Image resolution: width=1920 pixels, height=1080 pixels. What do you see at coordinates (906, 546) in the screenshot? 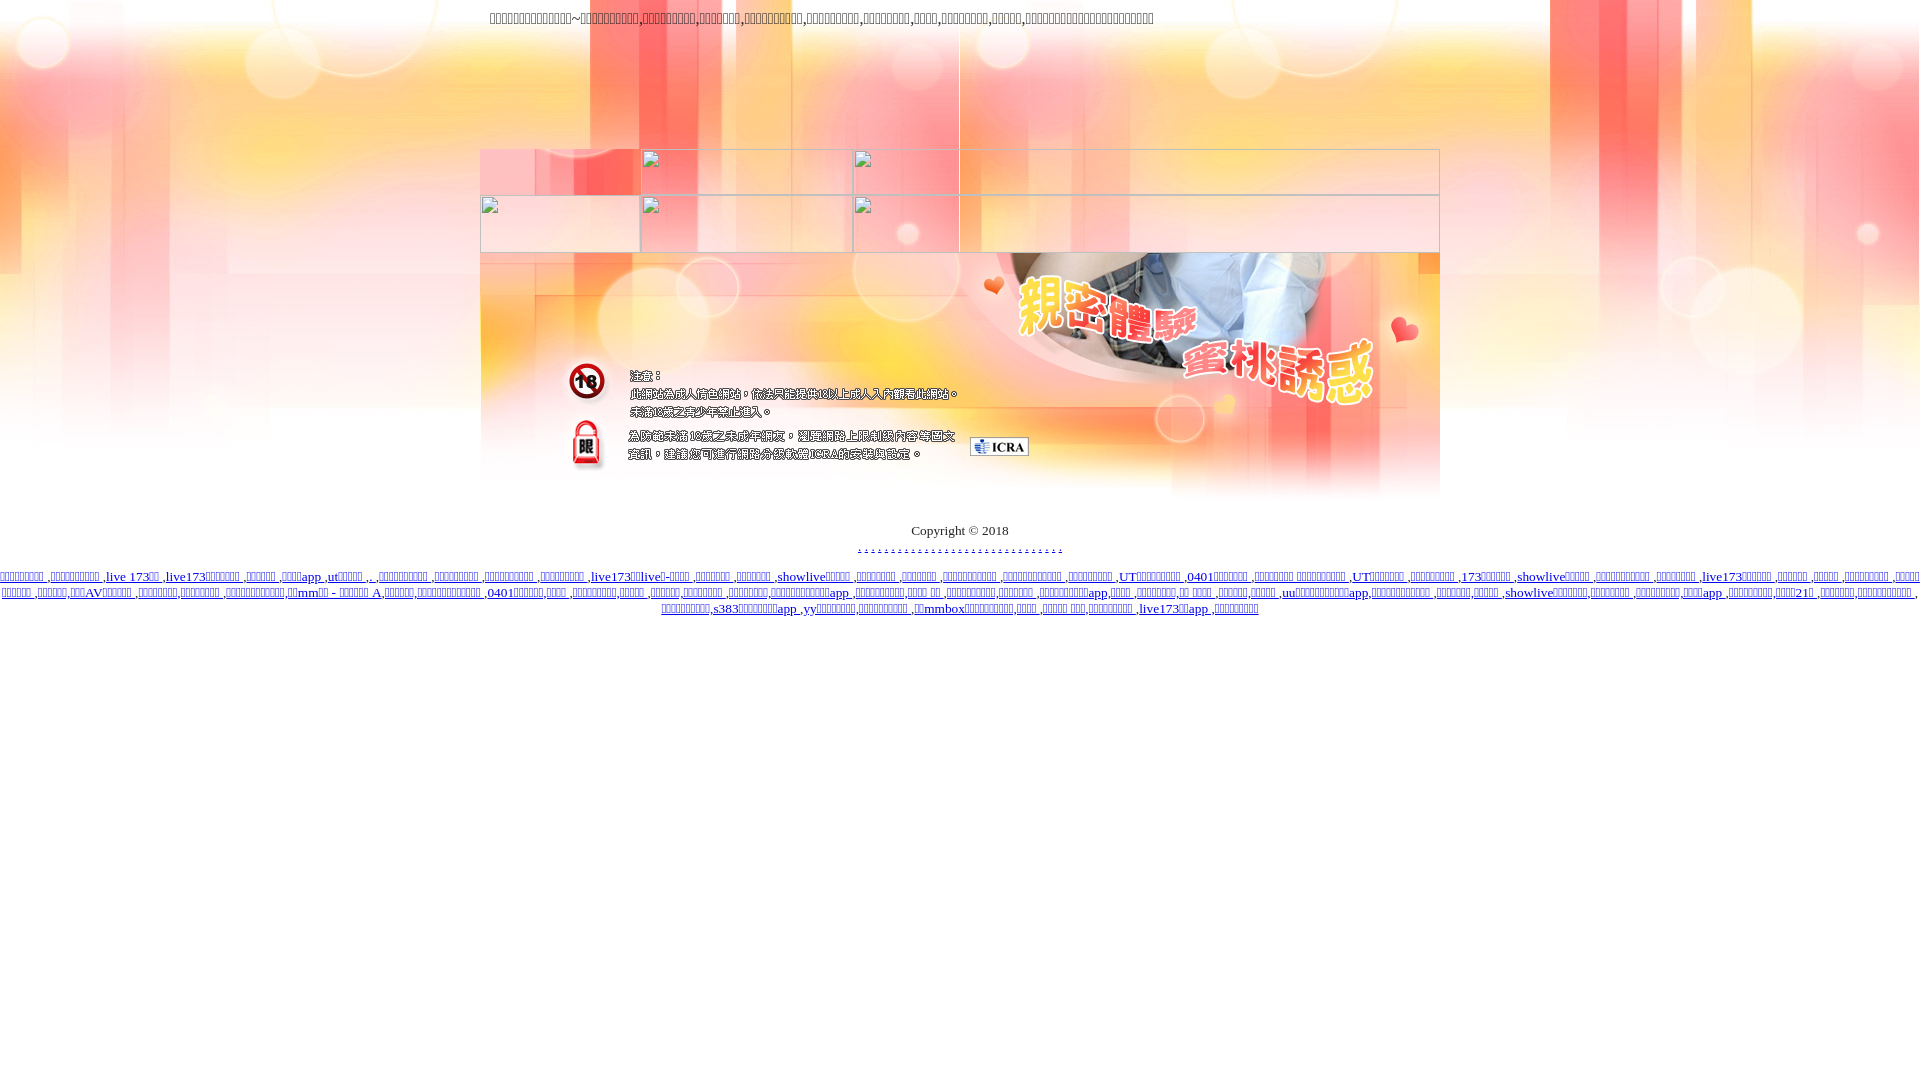
I see `.` at bounding box center [906, 546].